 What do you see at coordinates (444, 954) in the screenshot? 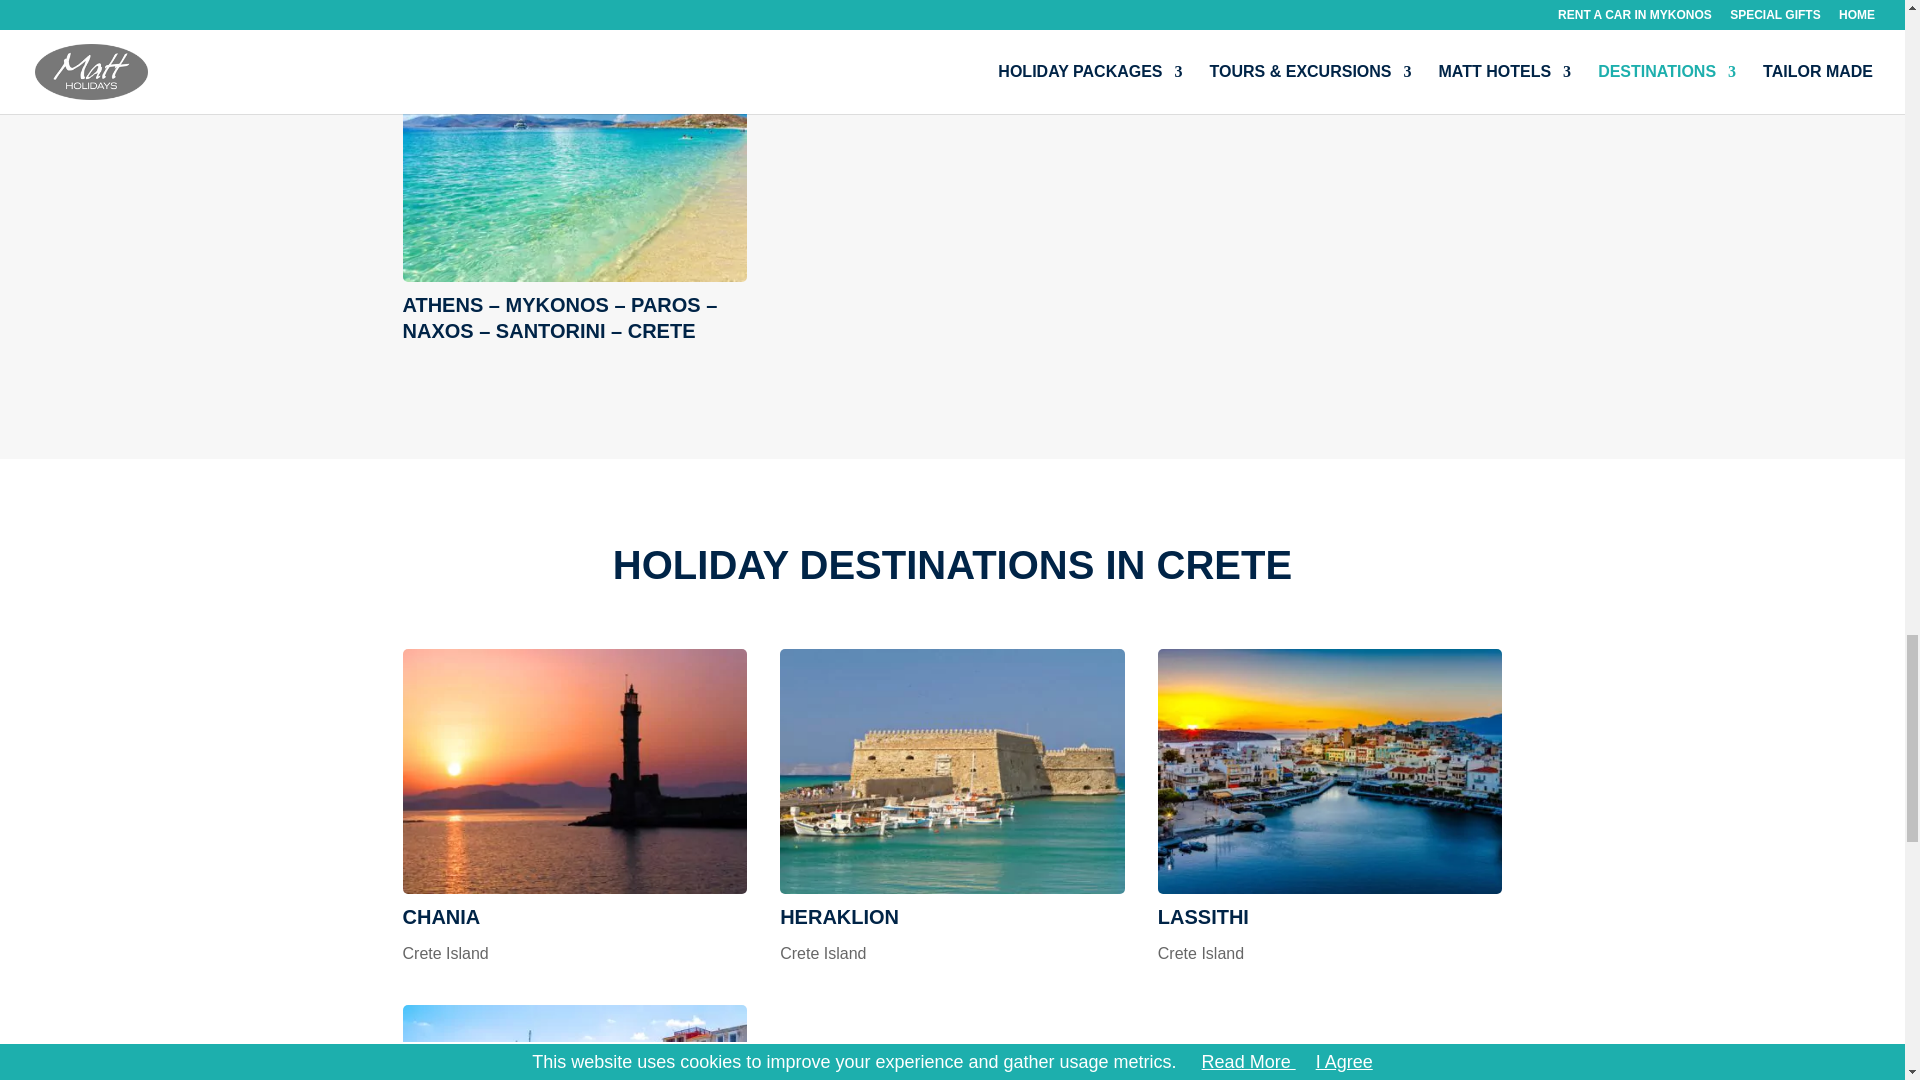
I see `Crete Island` at bounding box center [444, 954].